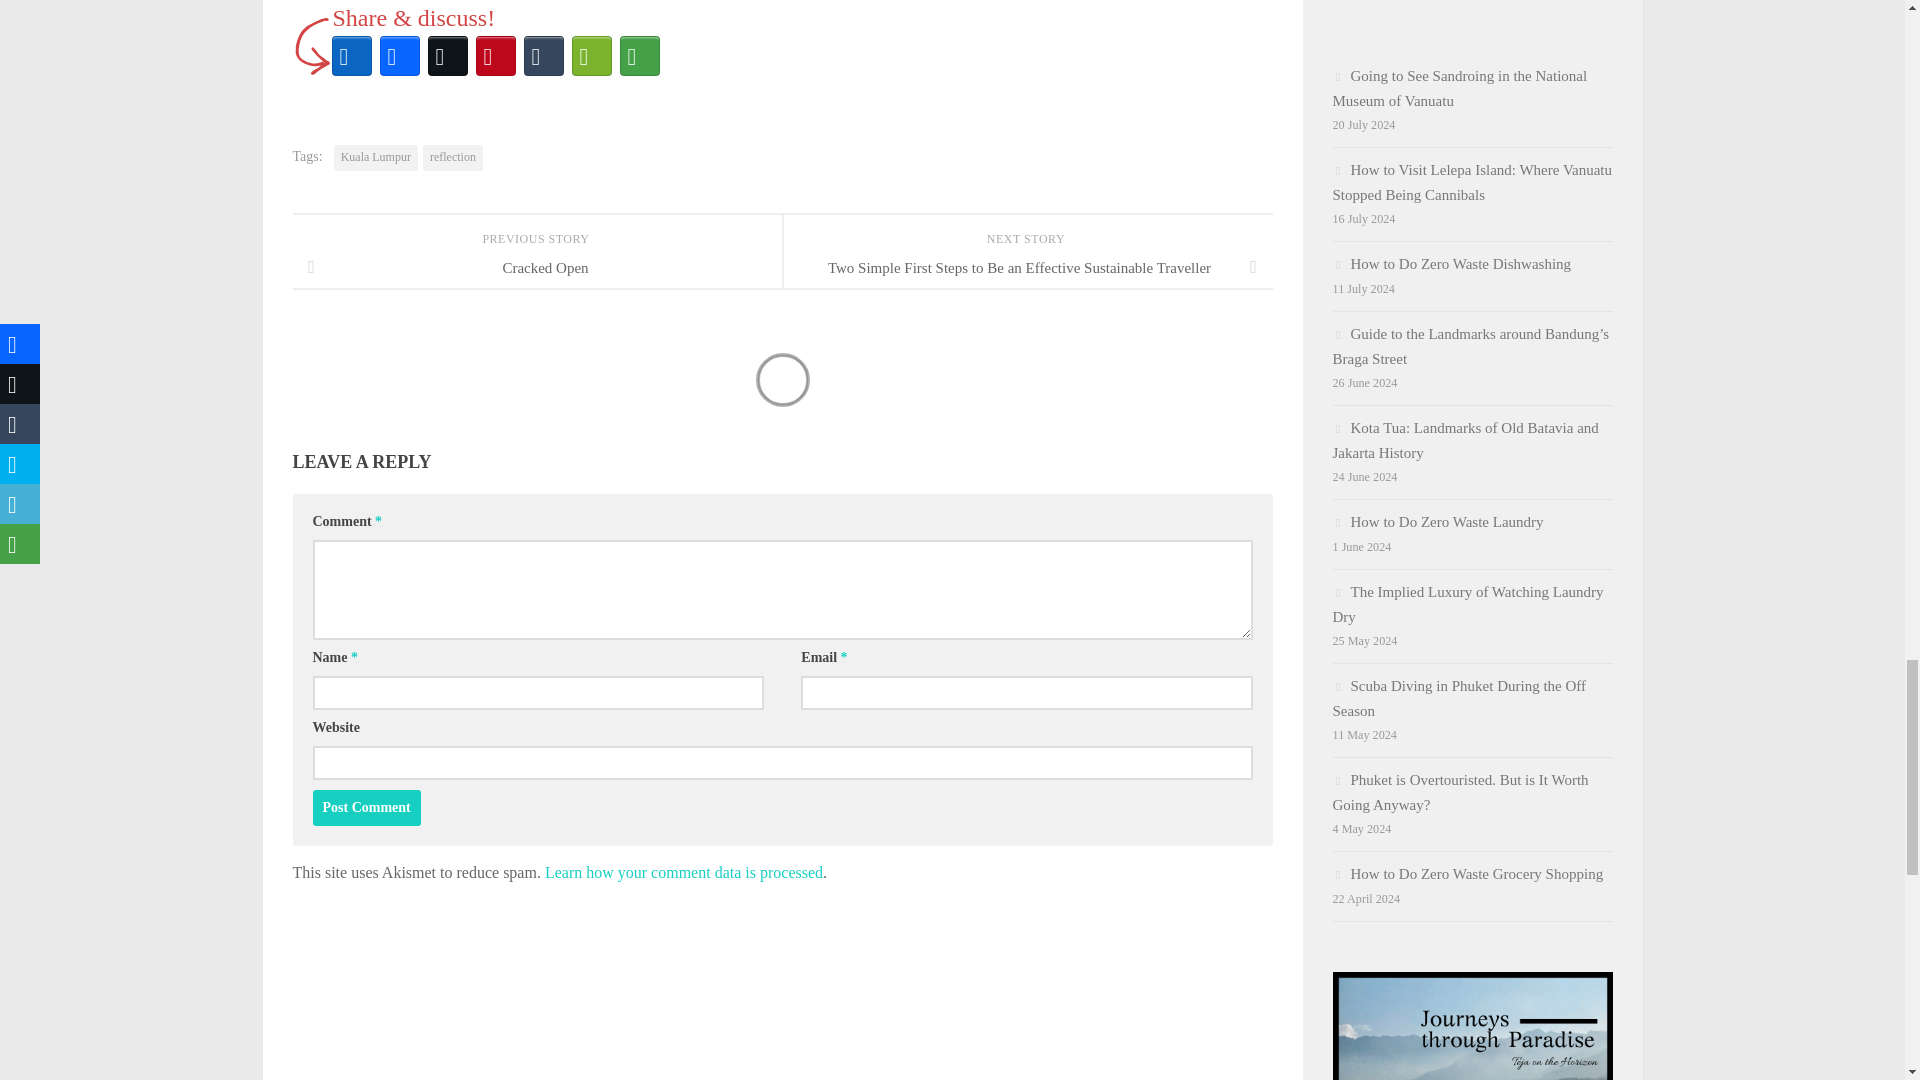 The height and width of the screenshot is (1080, 1920). What do you see at coordinates (366, 808) in the screenshot?
I see `Post Comment` at bounding box center [366, 808].